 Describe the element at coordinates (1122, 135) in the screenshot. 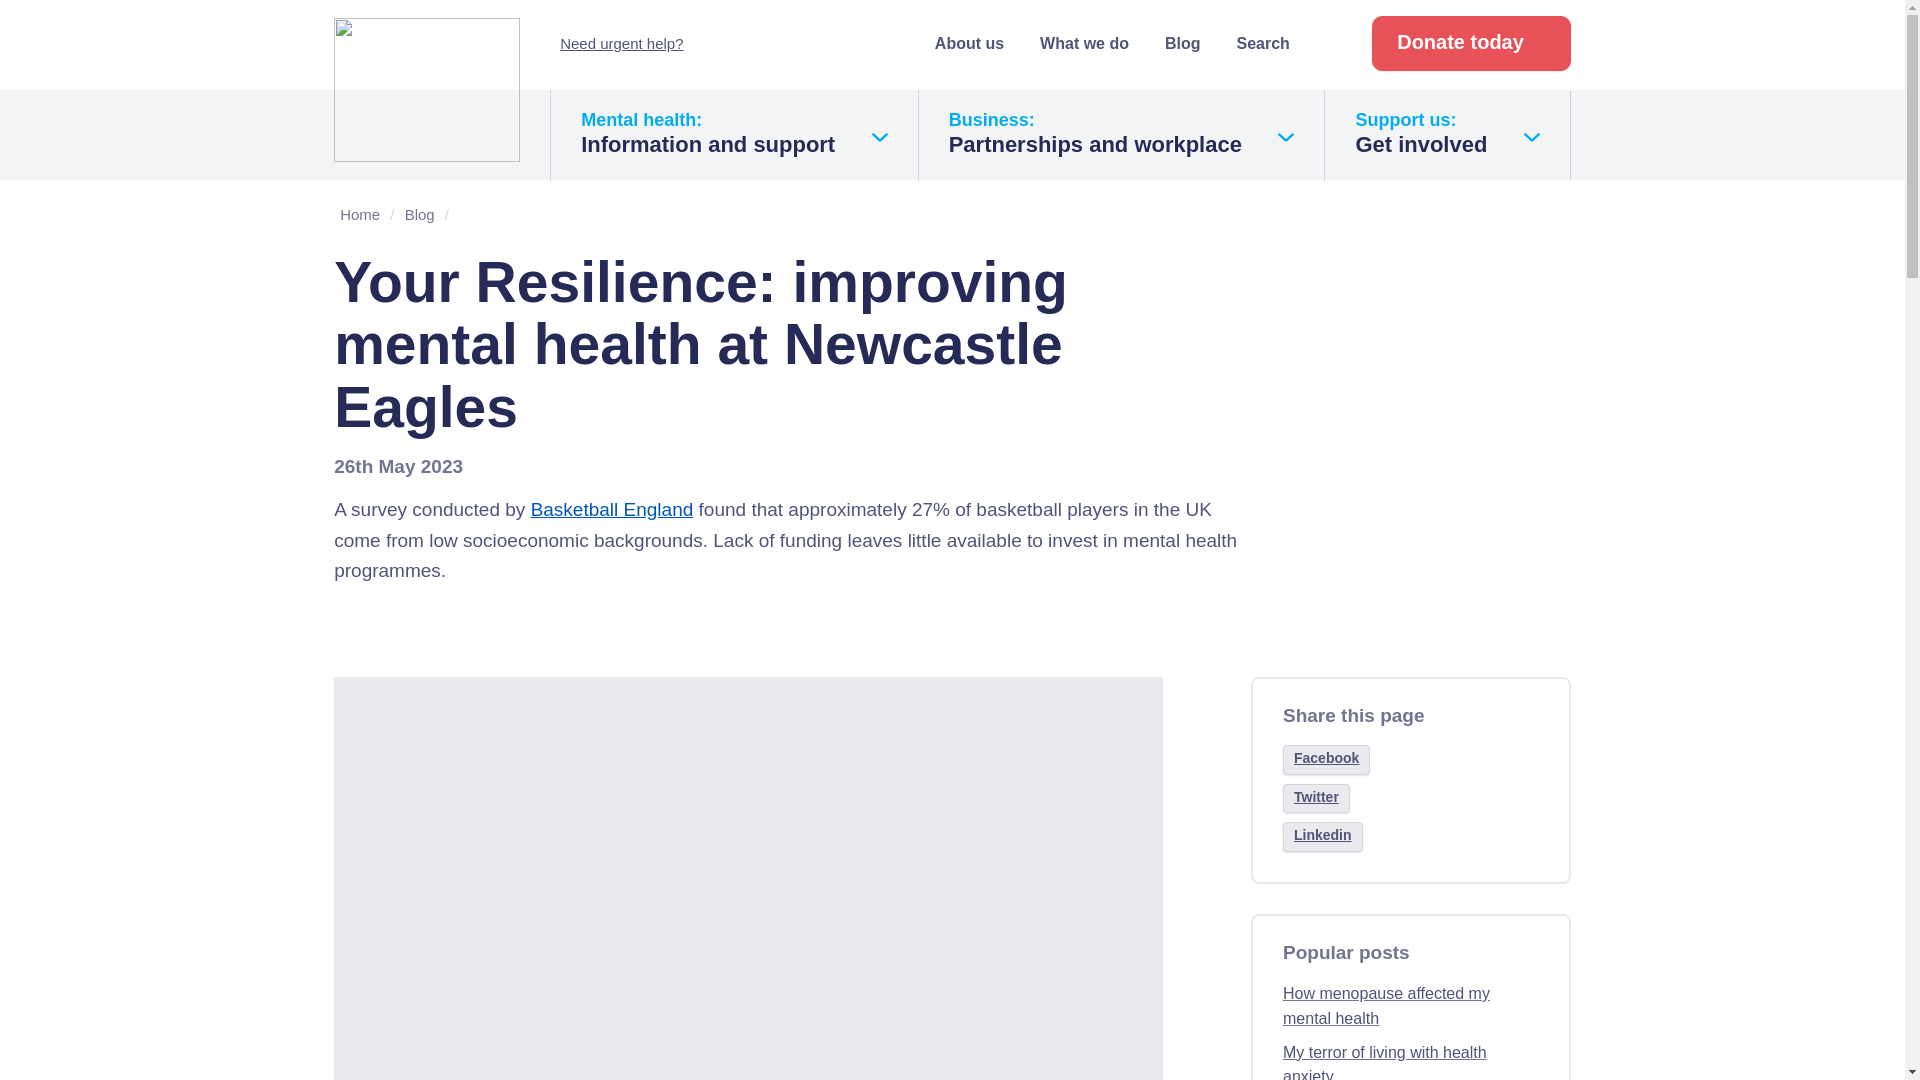

I see `About us` at that location.